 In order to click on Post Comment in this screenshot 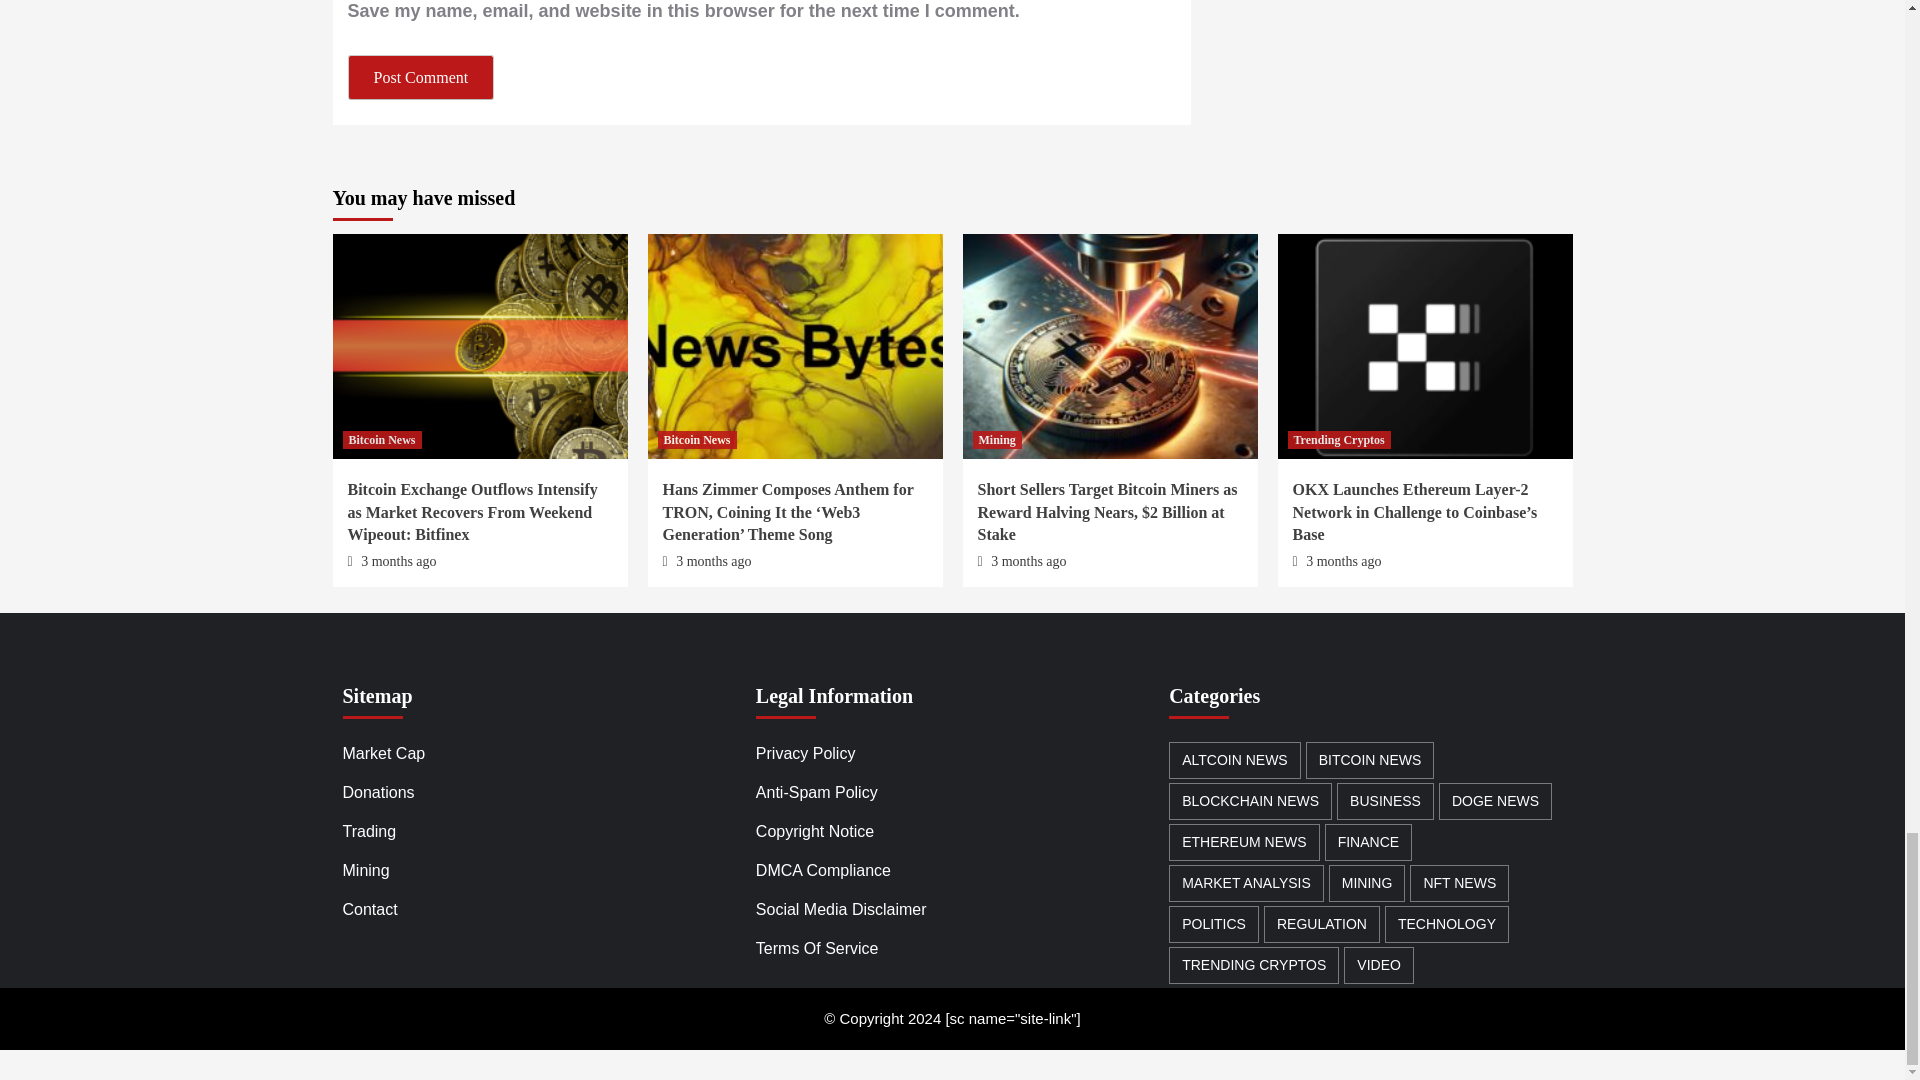, I will do `click(421, 78)`.